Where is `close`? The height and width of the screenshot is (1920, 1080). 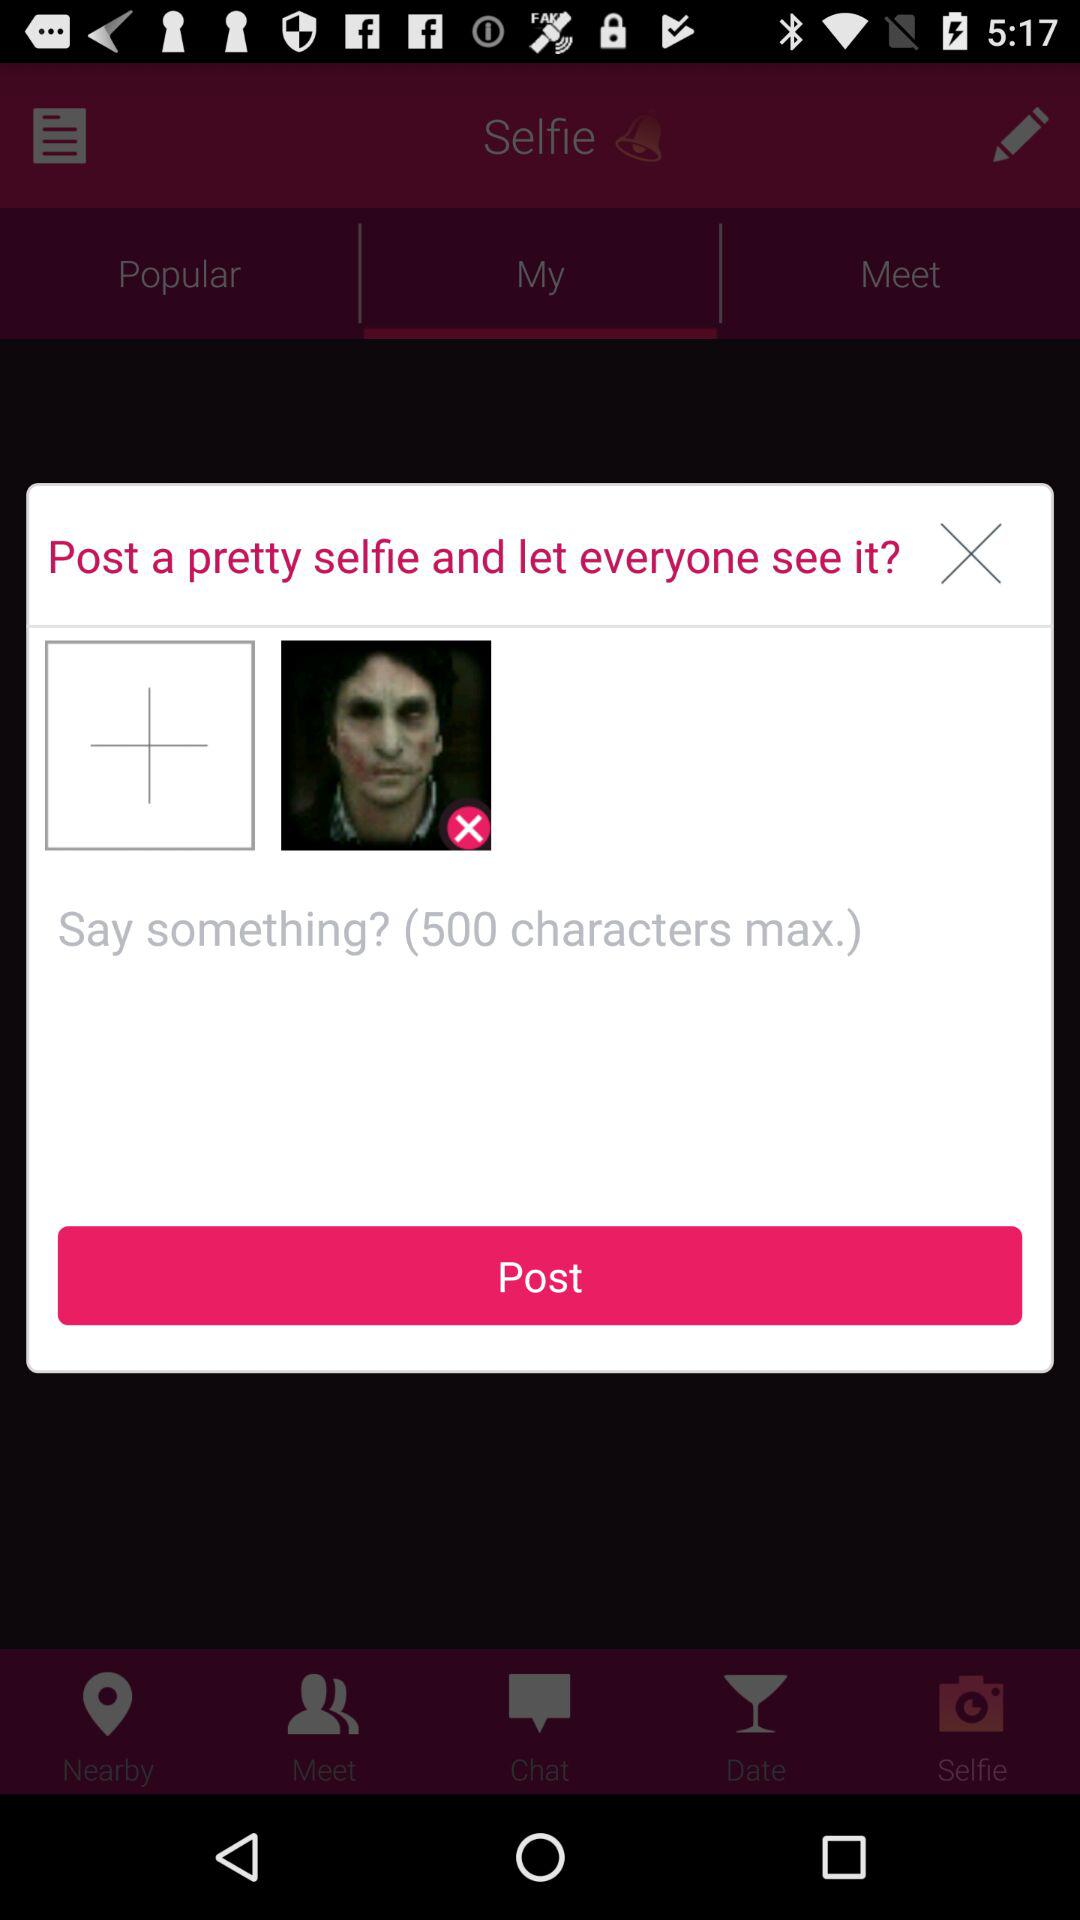
close is located at coordinates (972, 555).